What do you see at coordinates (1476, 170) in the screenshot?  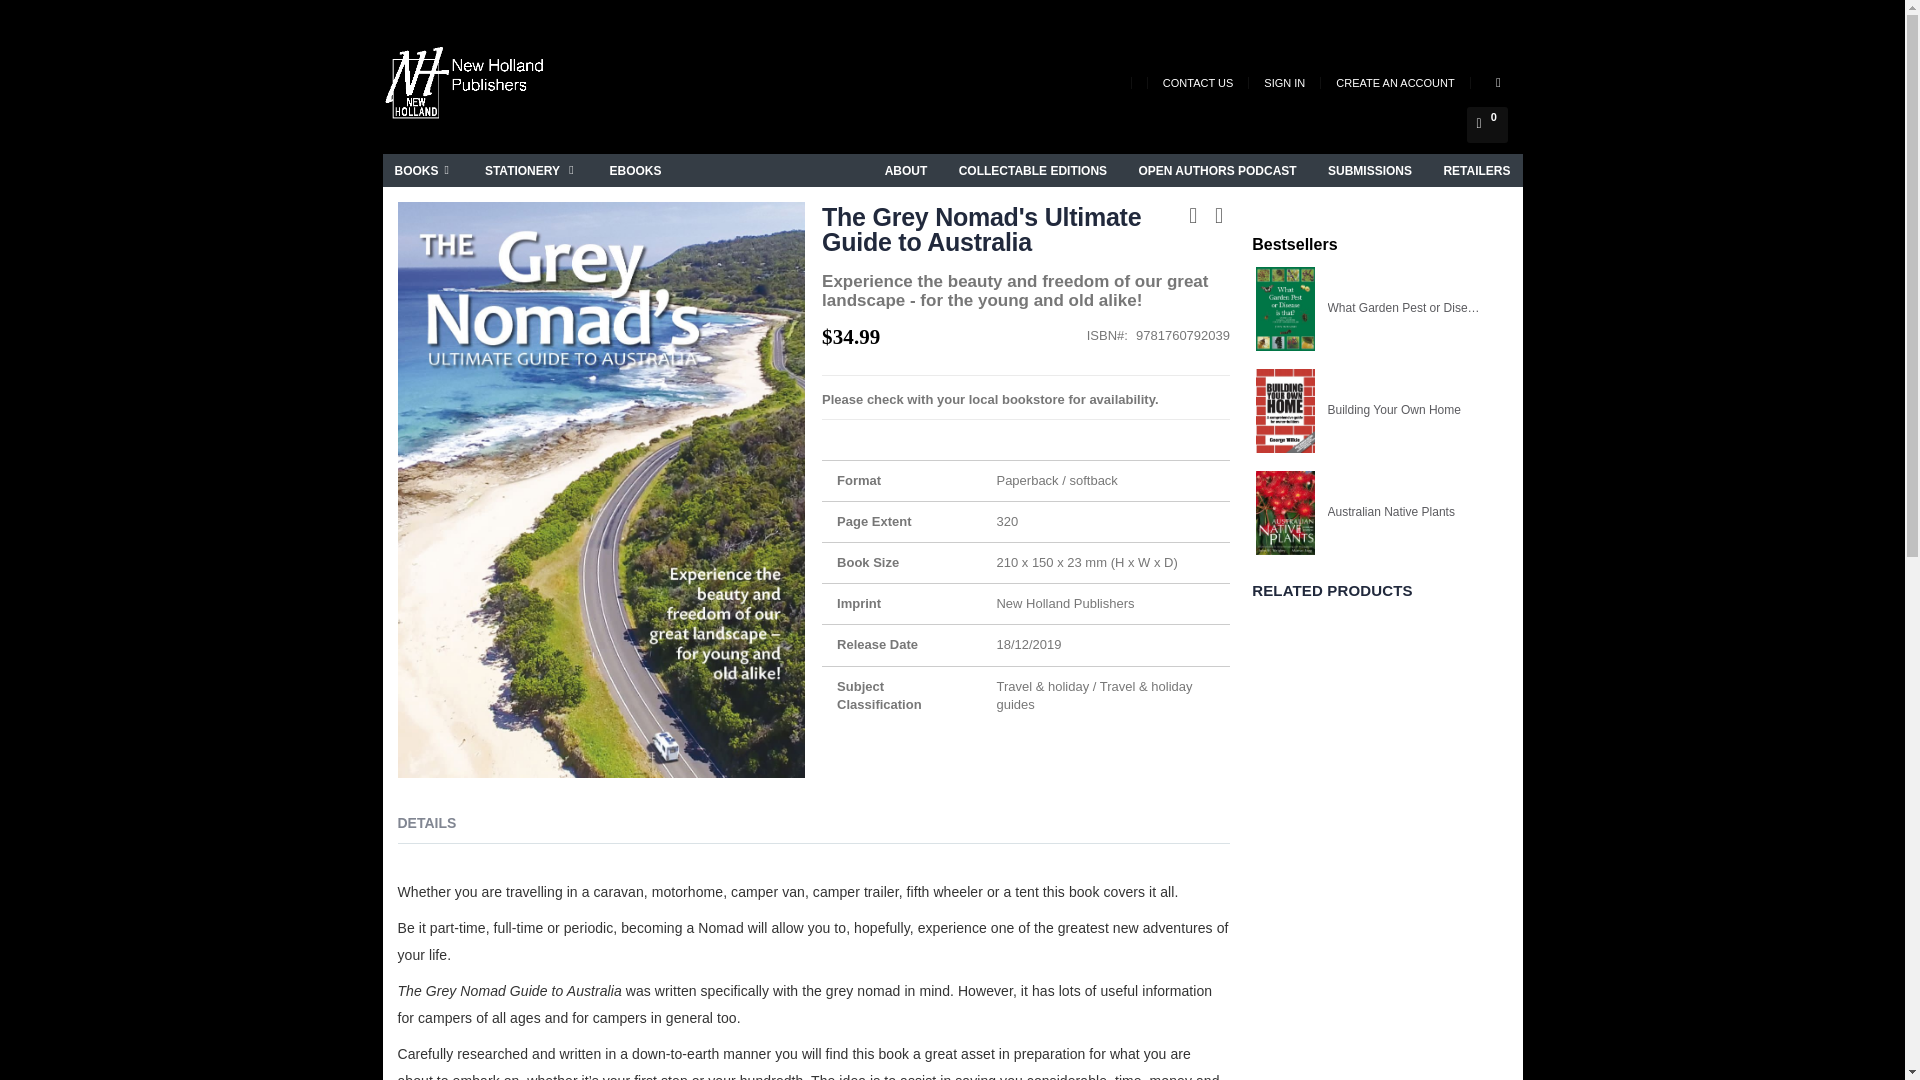 I see `RETAILERS` at bounding box center [1476, 170].